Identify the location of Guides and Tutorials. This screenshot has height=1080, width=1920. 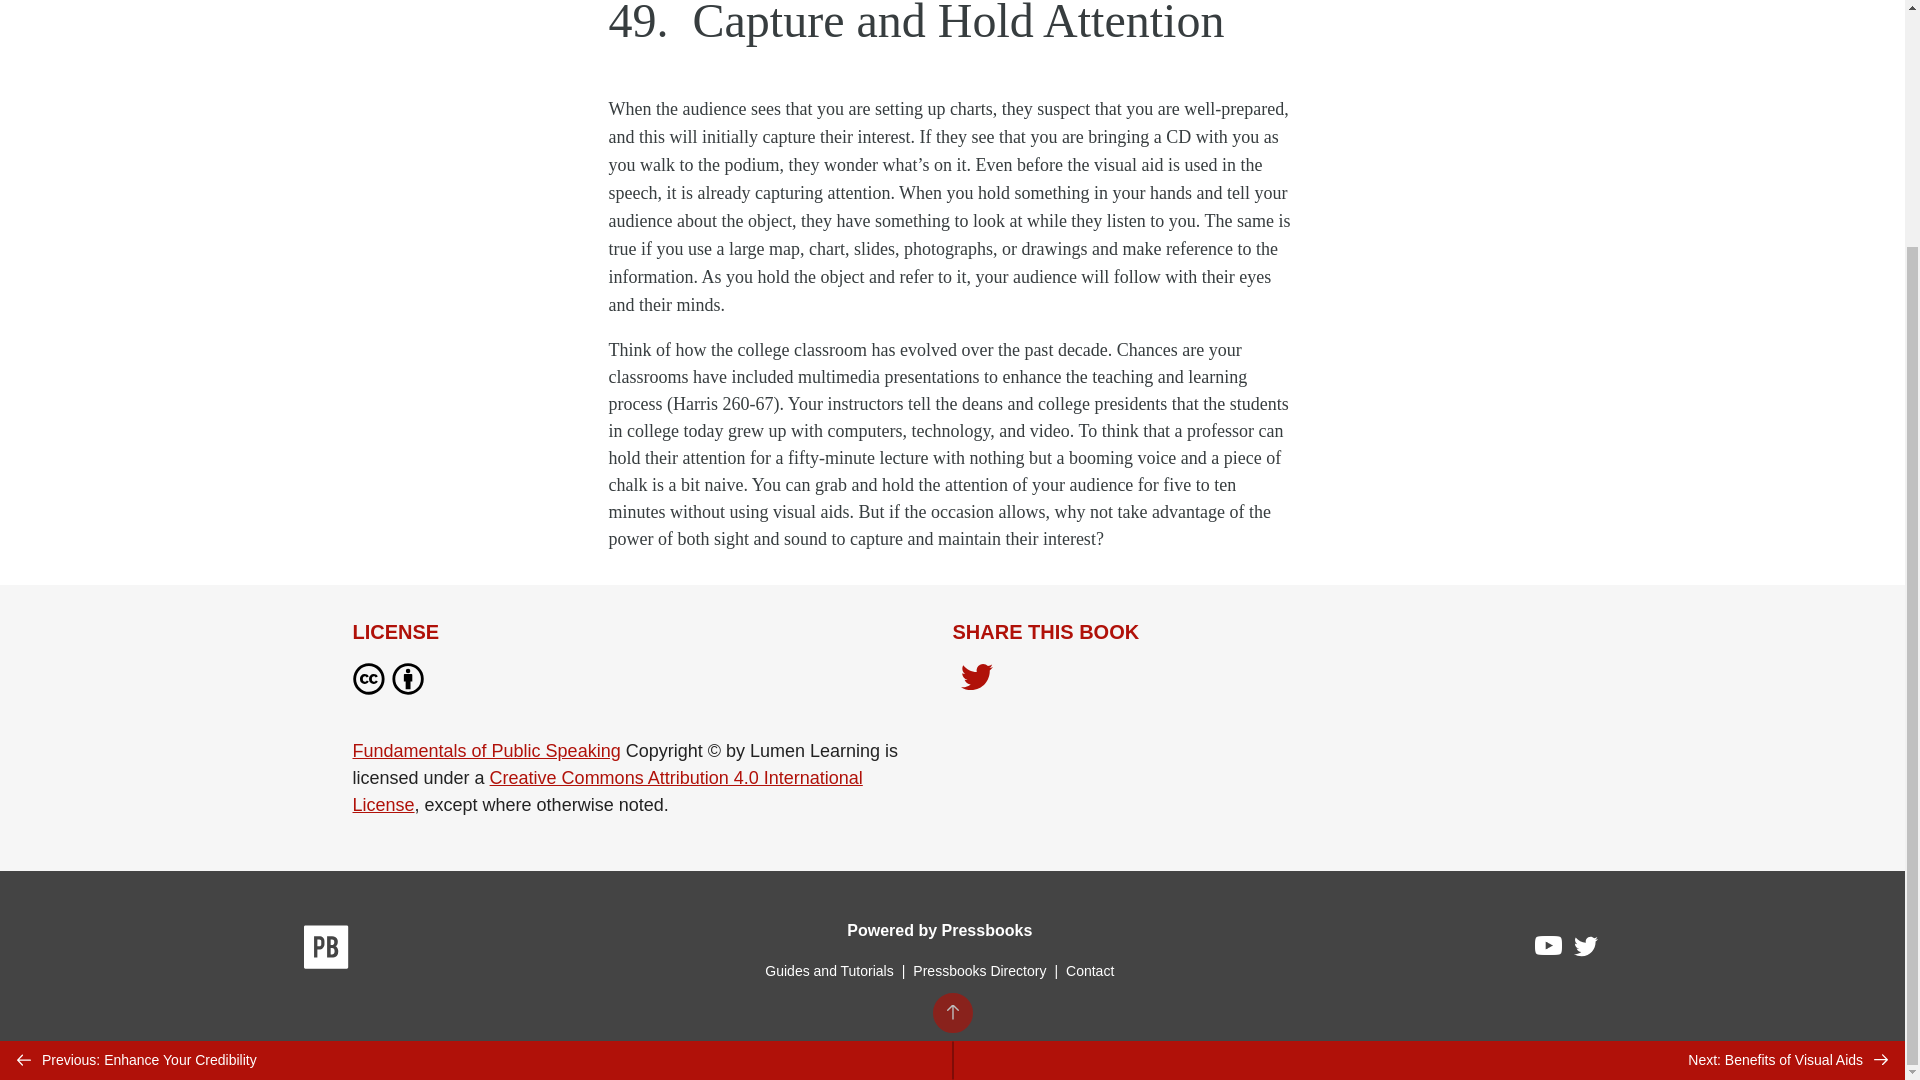
(828, 970).